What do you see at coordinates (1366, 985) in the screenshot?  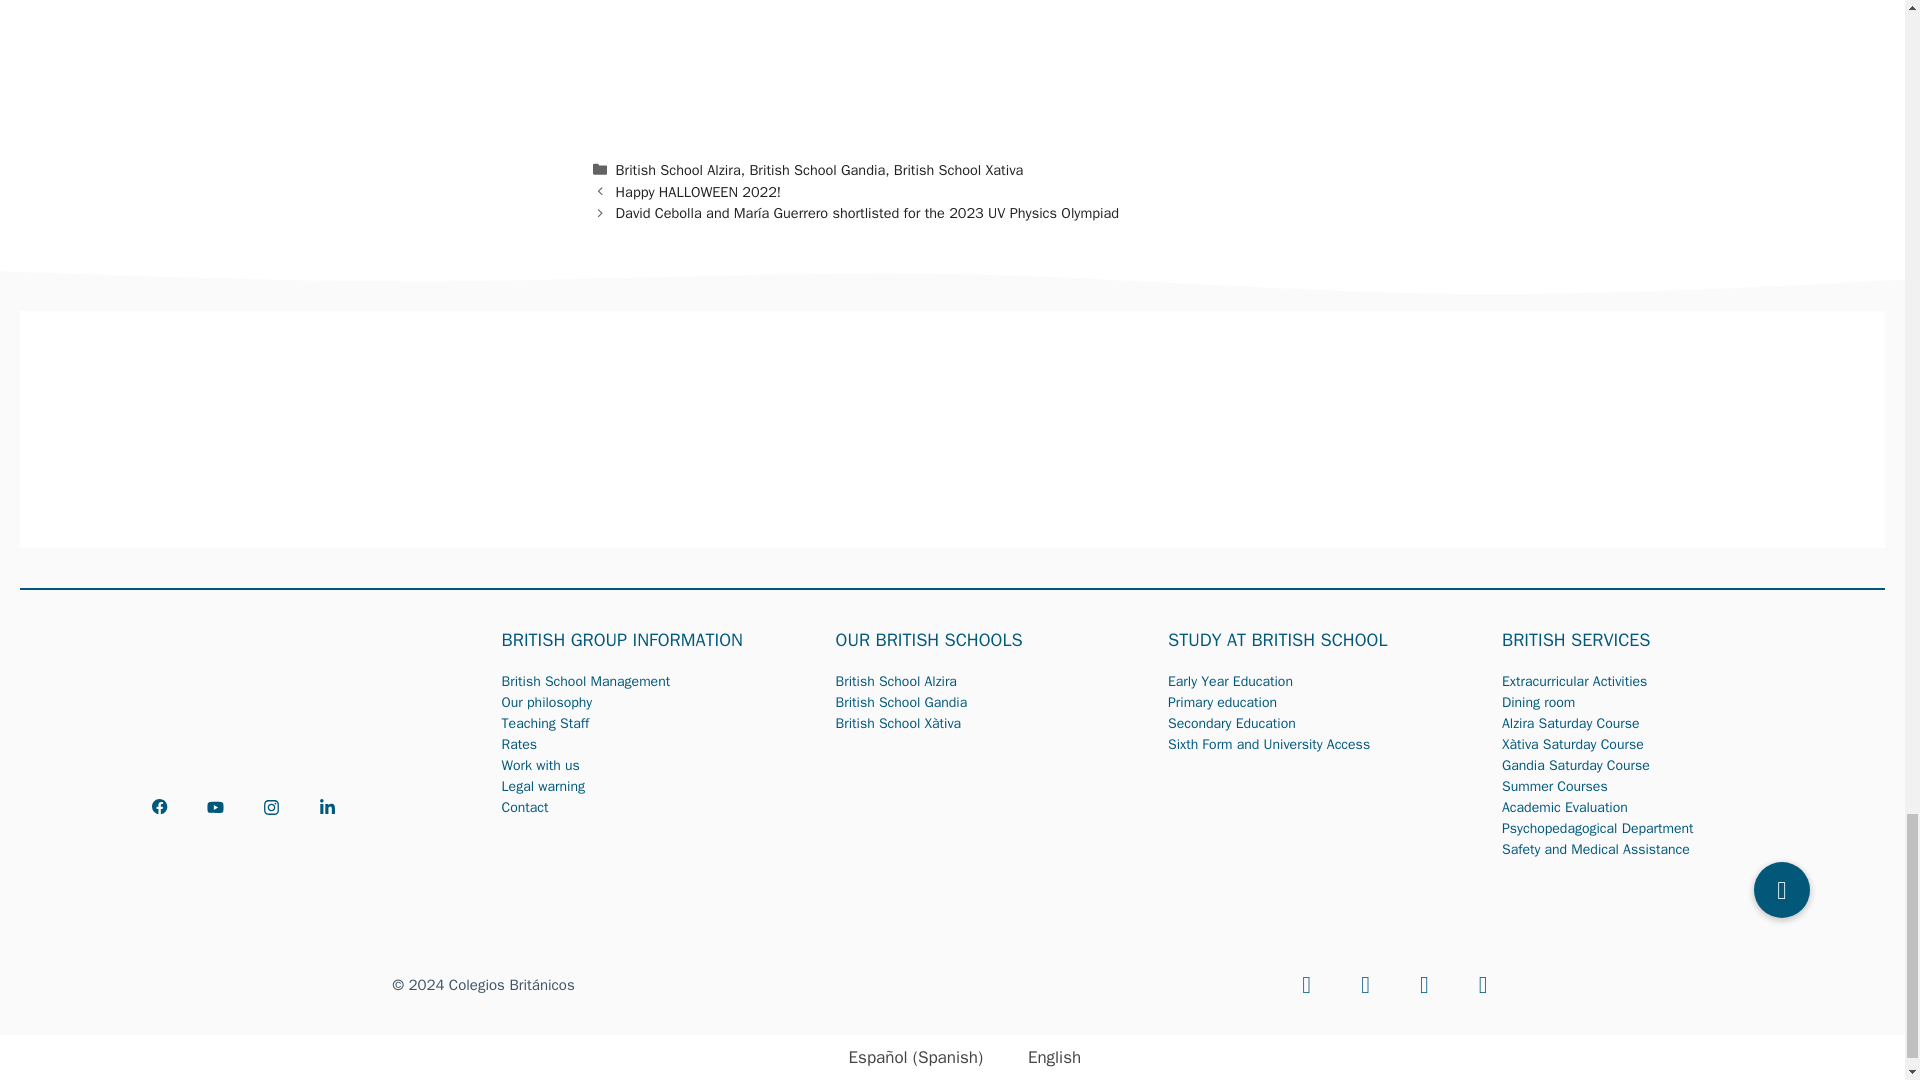 I see `Youtube` at bounding box center [1366, 985].